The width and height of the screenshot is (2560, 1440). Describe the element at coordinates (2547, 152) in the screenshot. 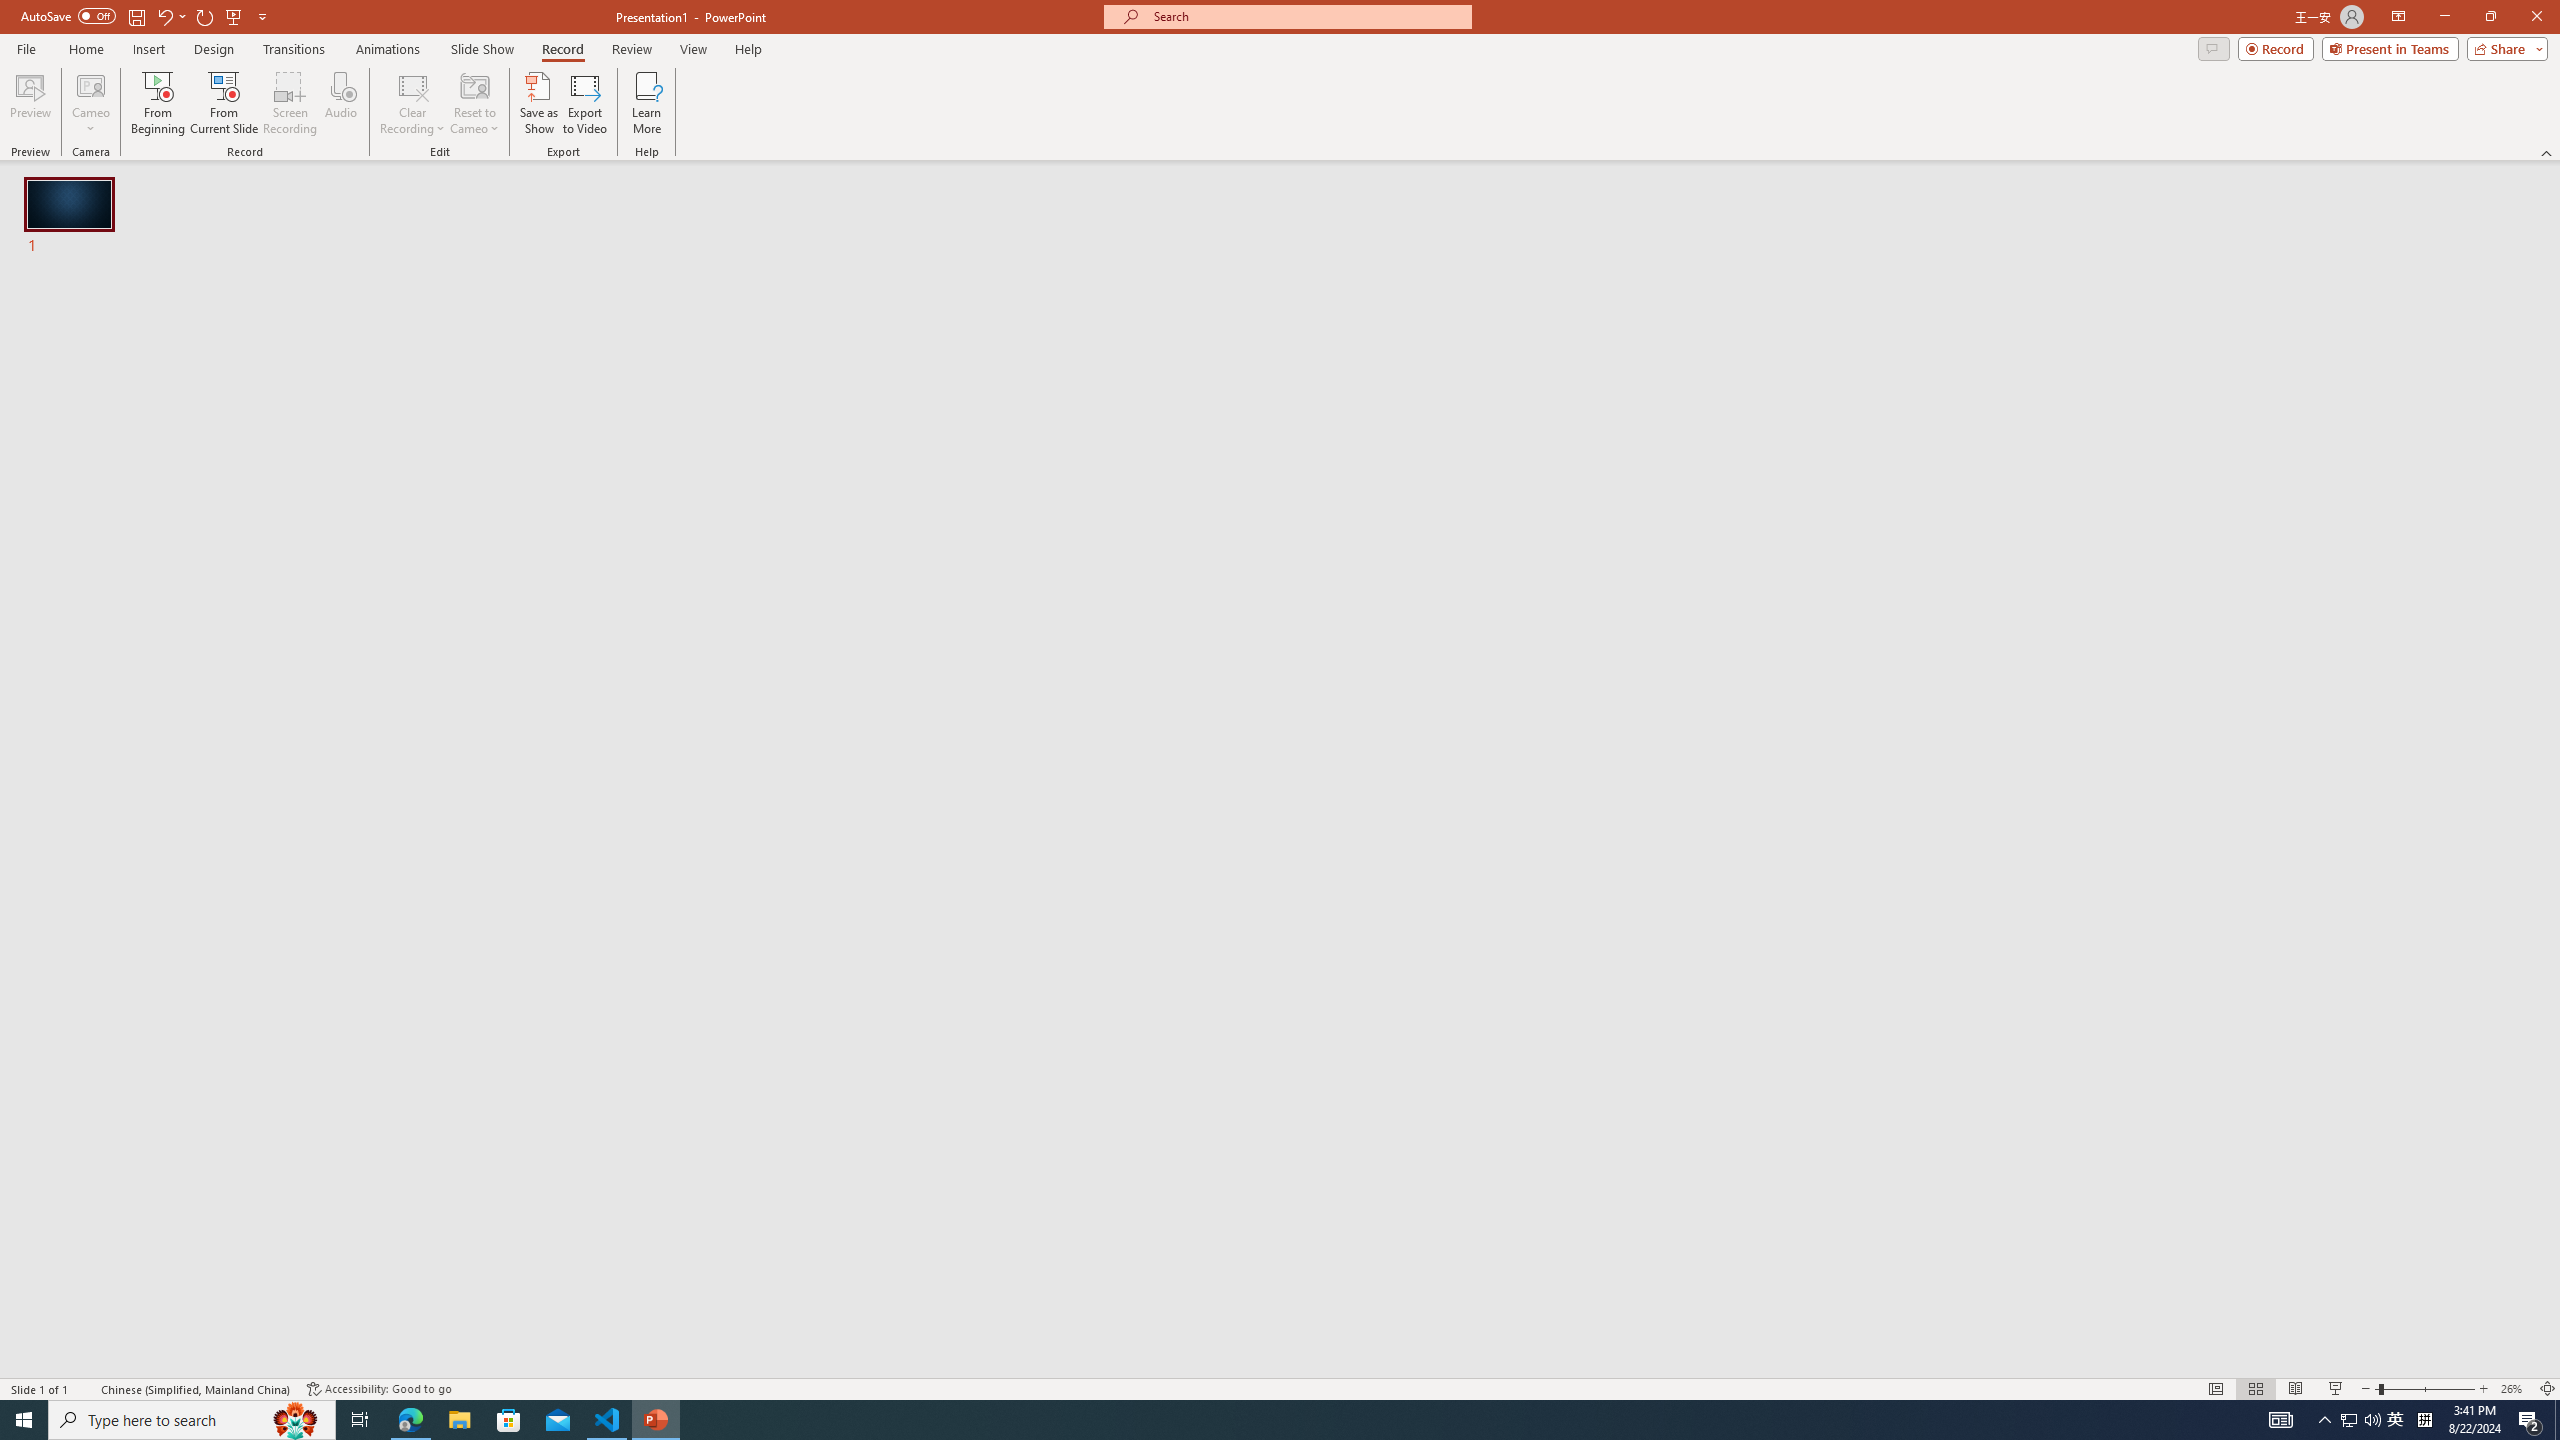

I see `Collapse the Ribbon` at that location.